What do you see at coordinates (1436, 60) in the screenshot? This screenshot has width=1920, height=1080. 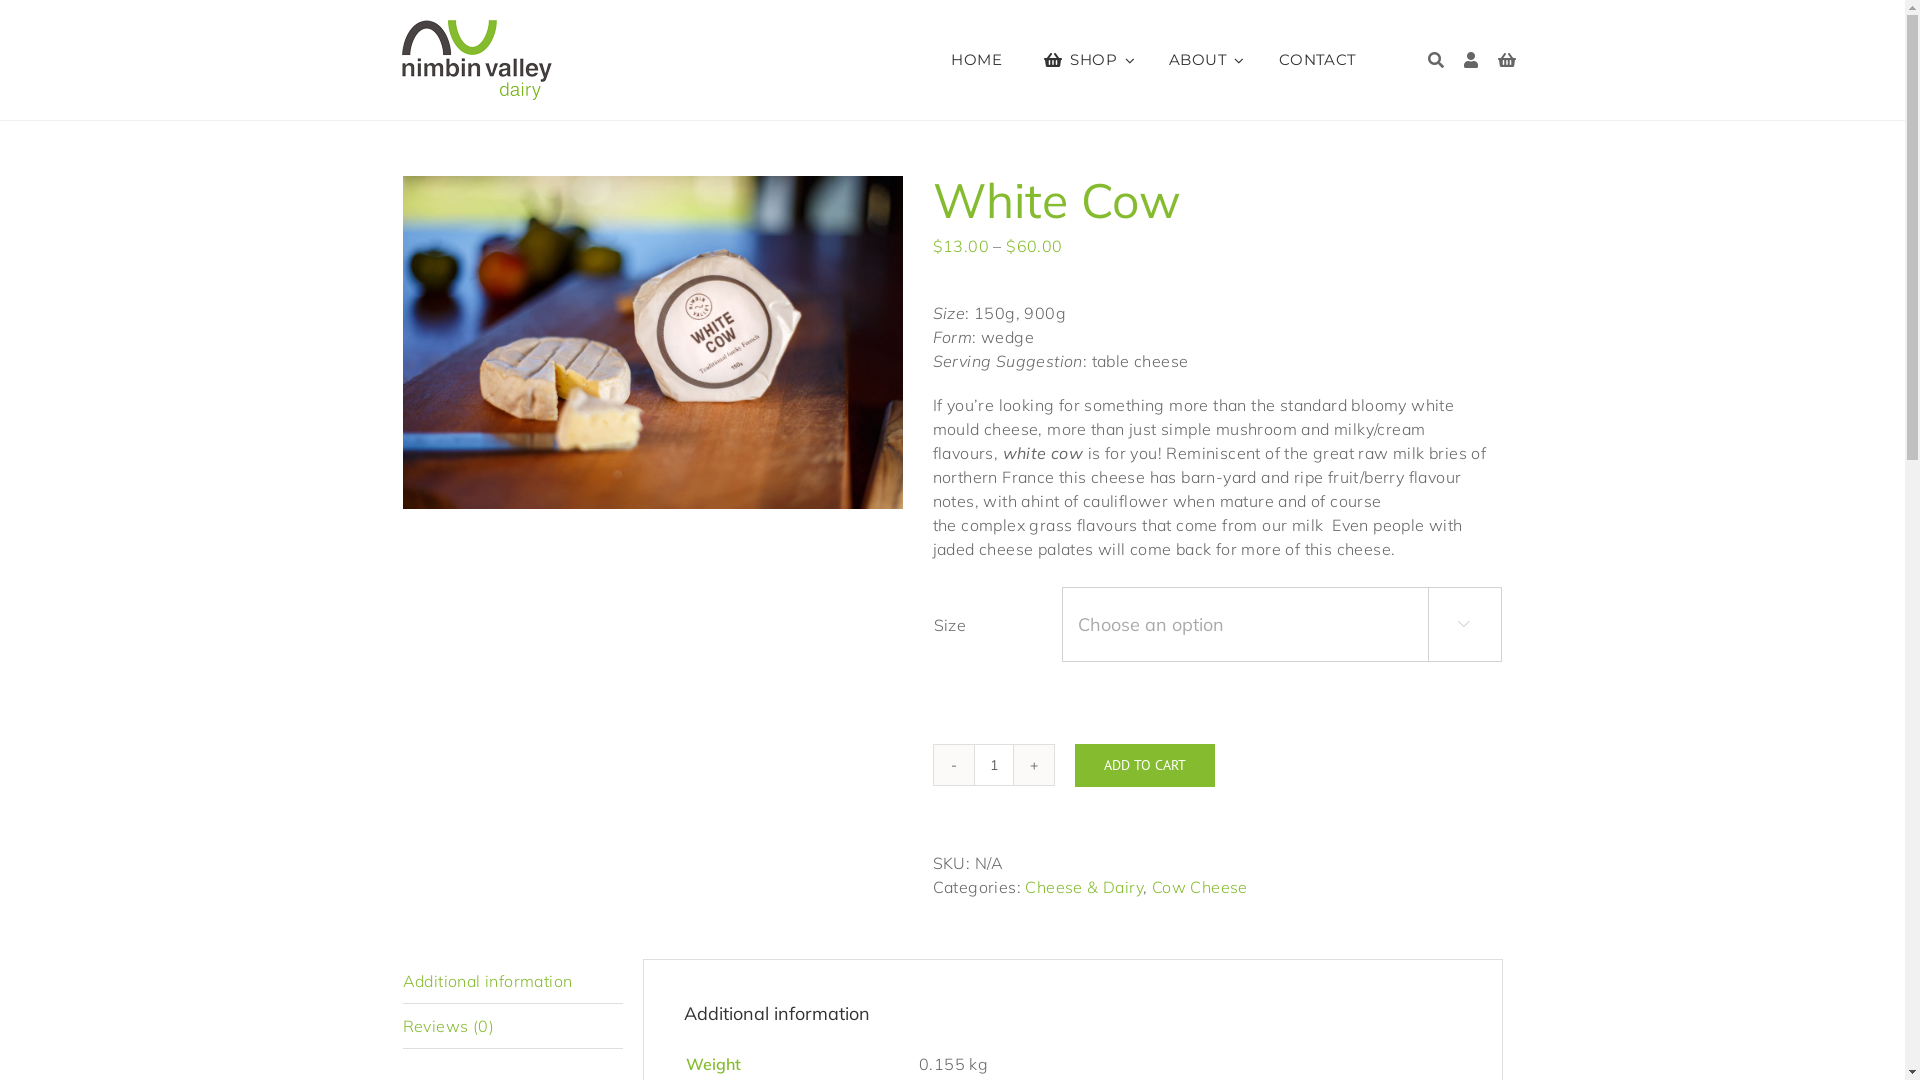 I see `Search` at bounding box center [1436, 60].